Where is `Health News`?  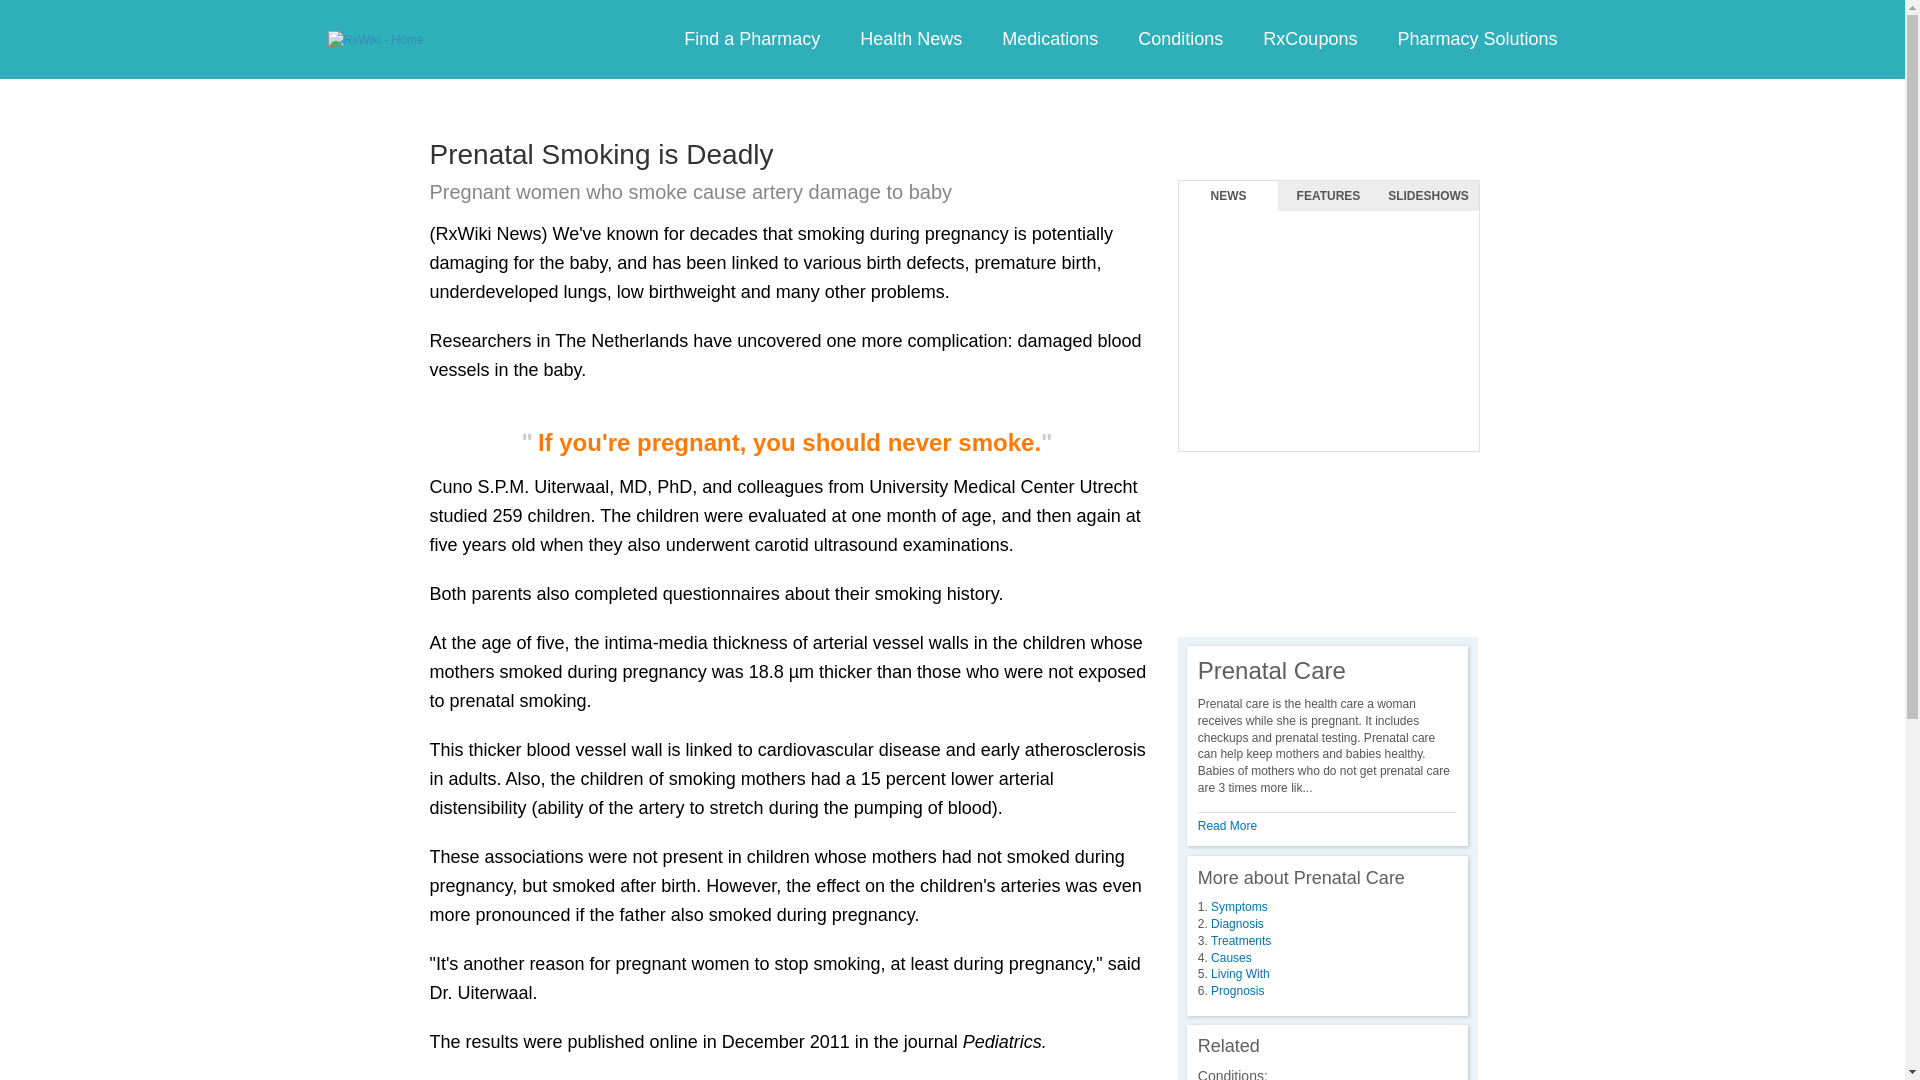
Health News is located at coordinates (910, 39).